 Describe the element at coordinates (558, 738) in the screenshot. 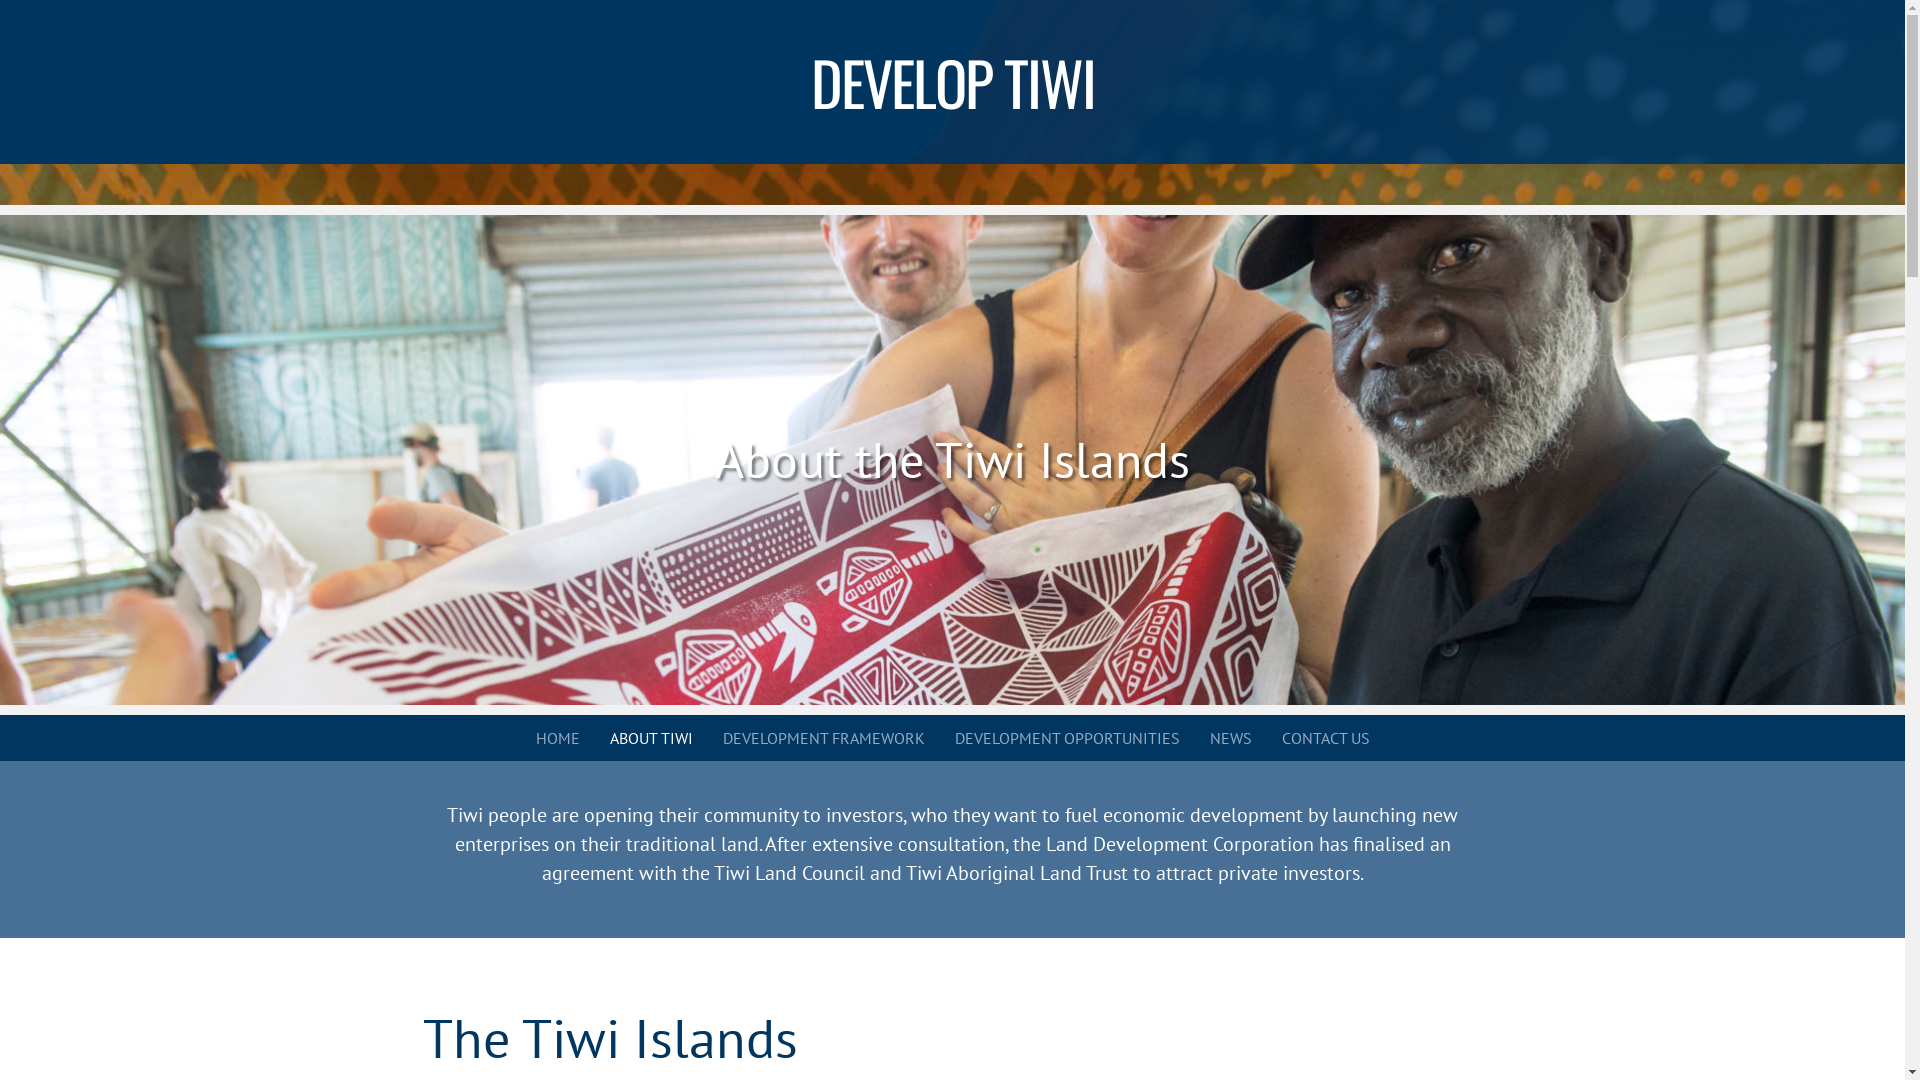

I see `HOME` at that location.